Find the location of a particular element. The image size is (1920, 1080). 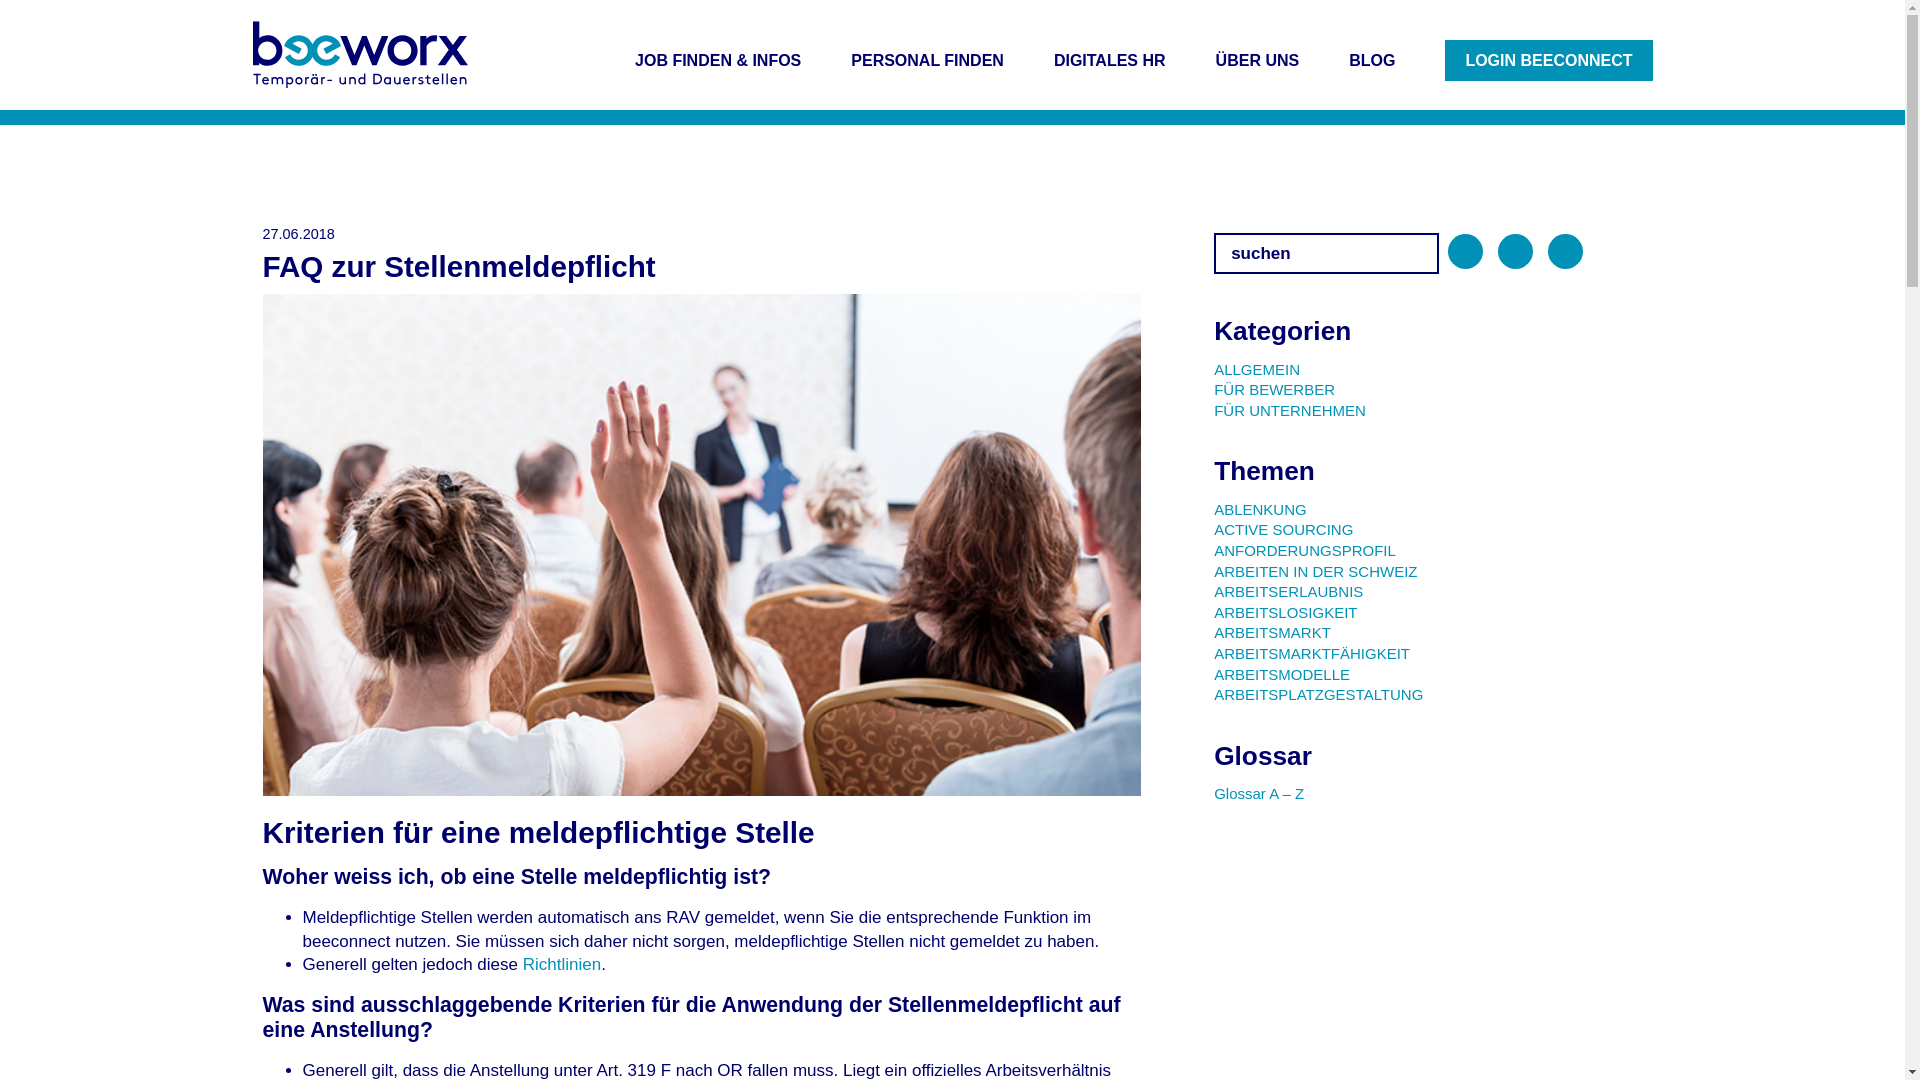

LOGIN BEECONNECT is located at coordinates (1548, 60).